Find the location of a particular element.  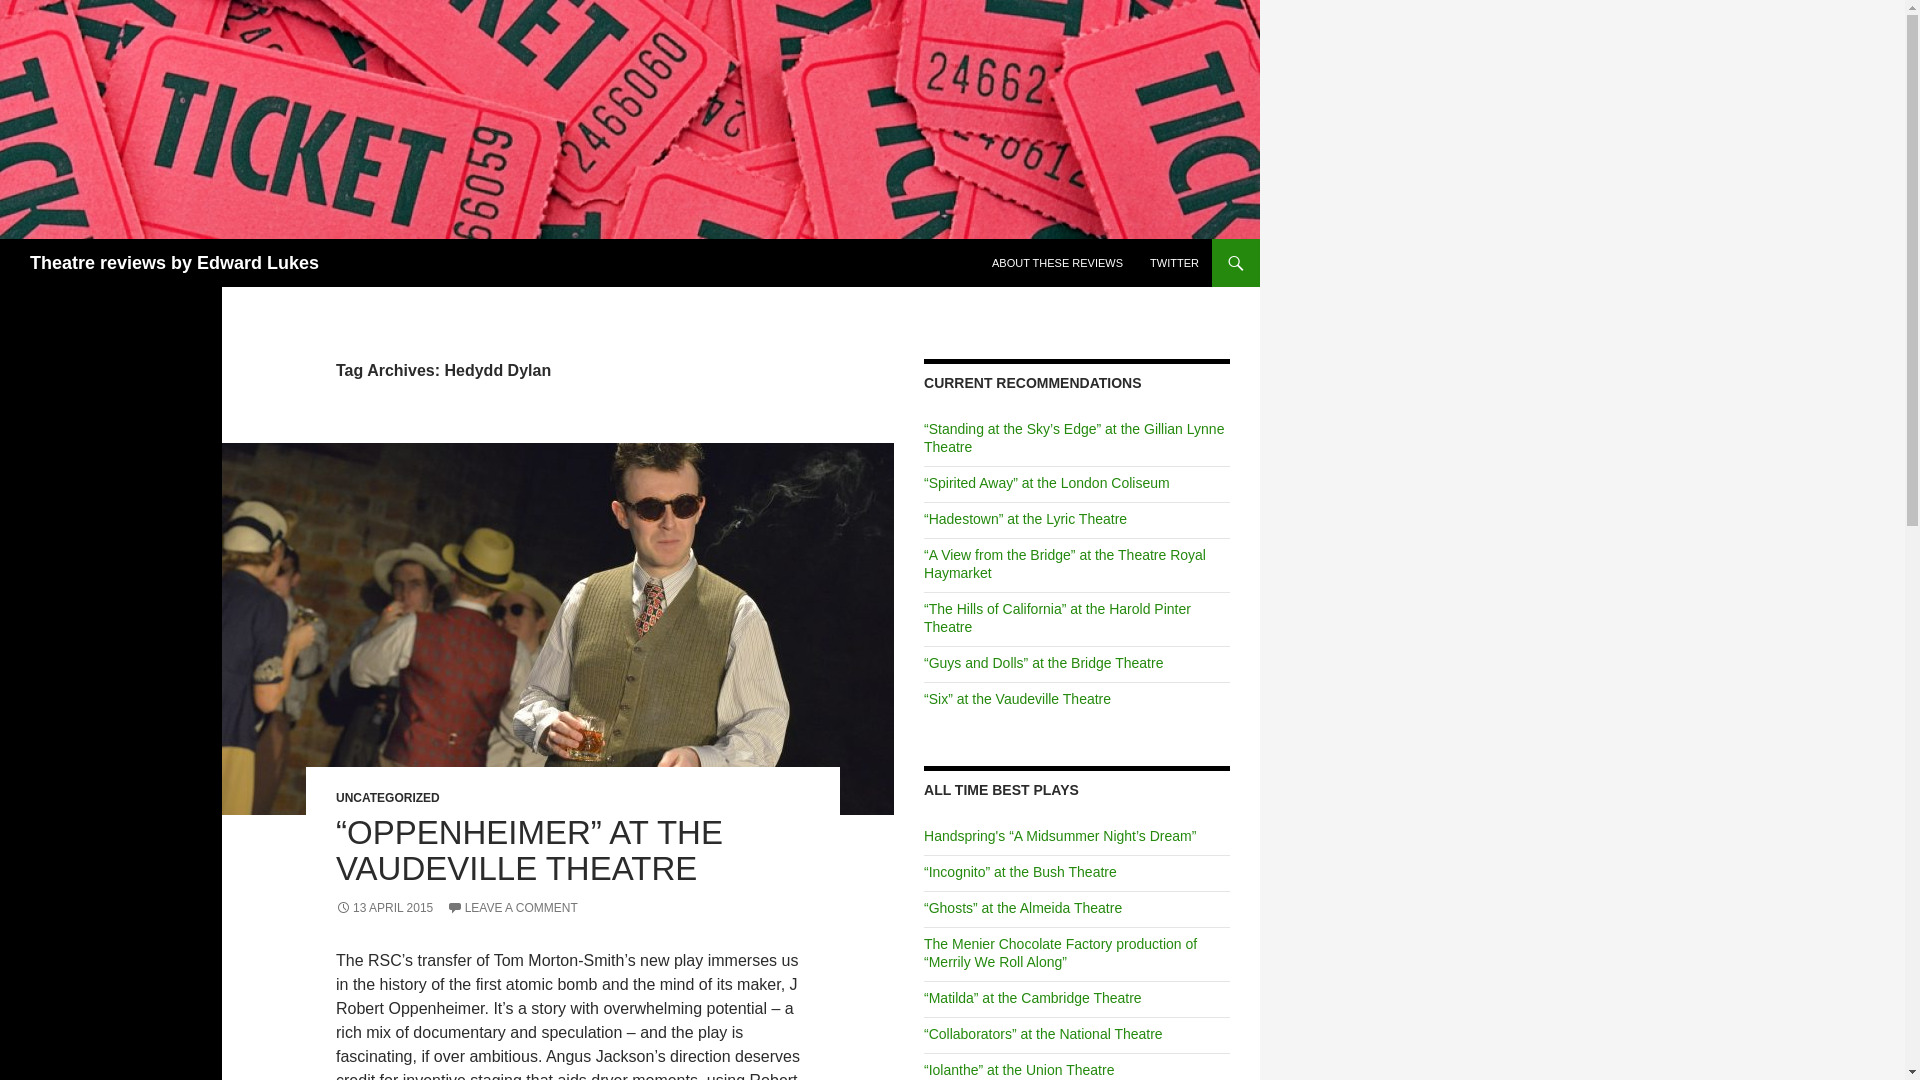

ABOUT THESE REVIEWS is located at coordinates (1056, 262).